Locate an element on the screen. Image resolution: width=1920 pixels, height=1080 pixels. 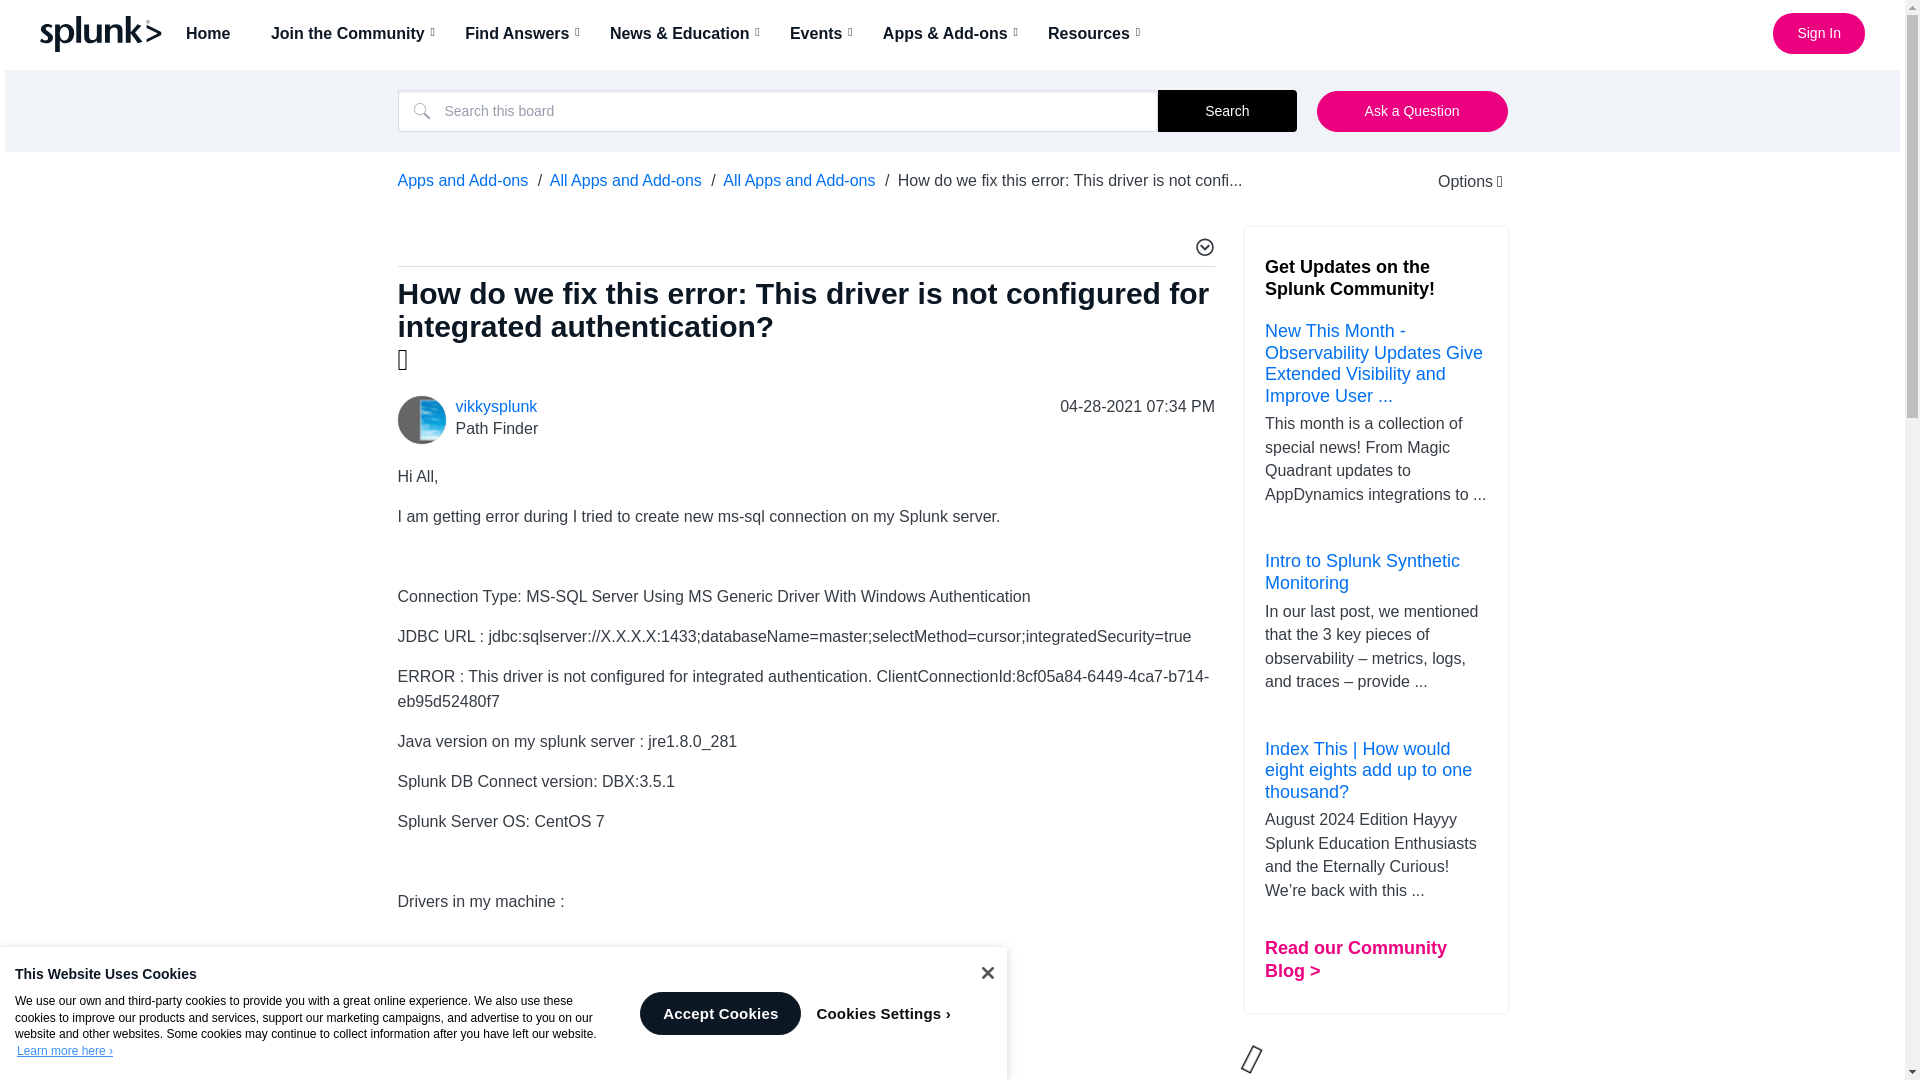
Home is located at coordinates (214, 33).